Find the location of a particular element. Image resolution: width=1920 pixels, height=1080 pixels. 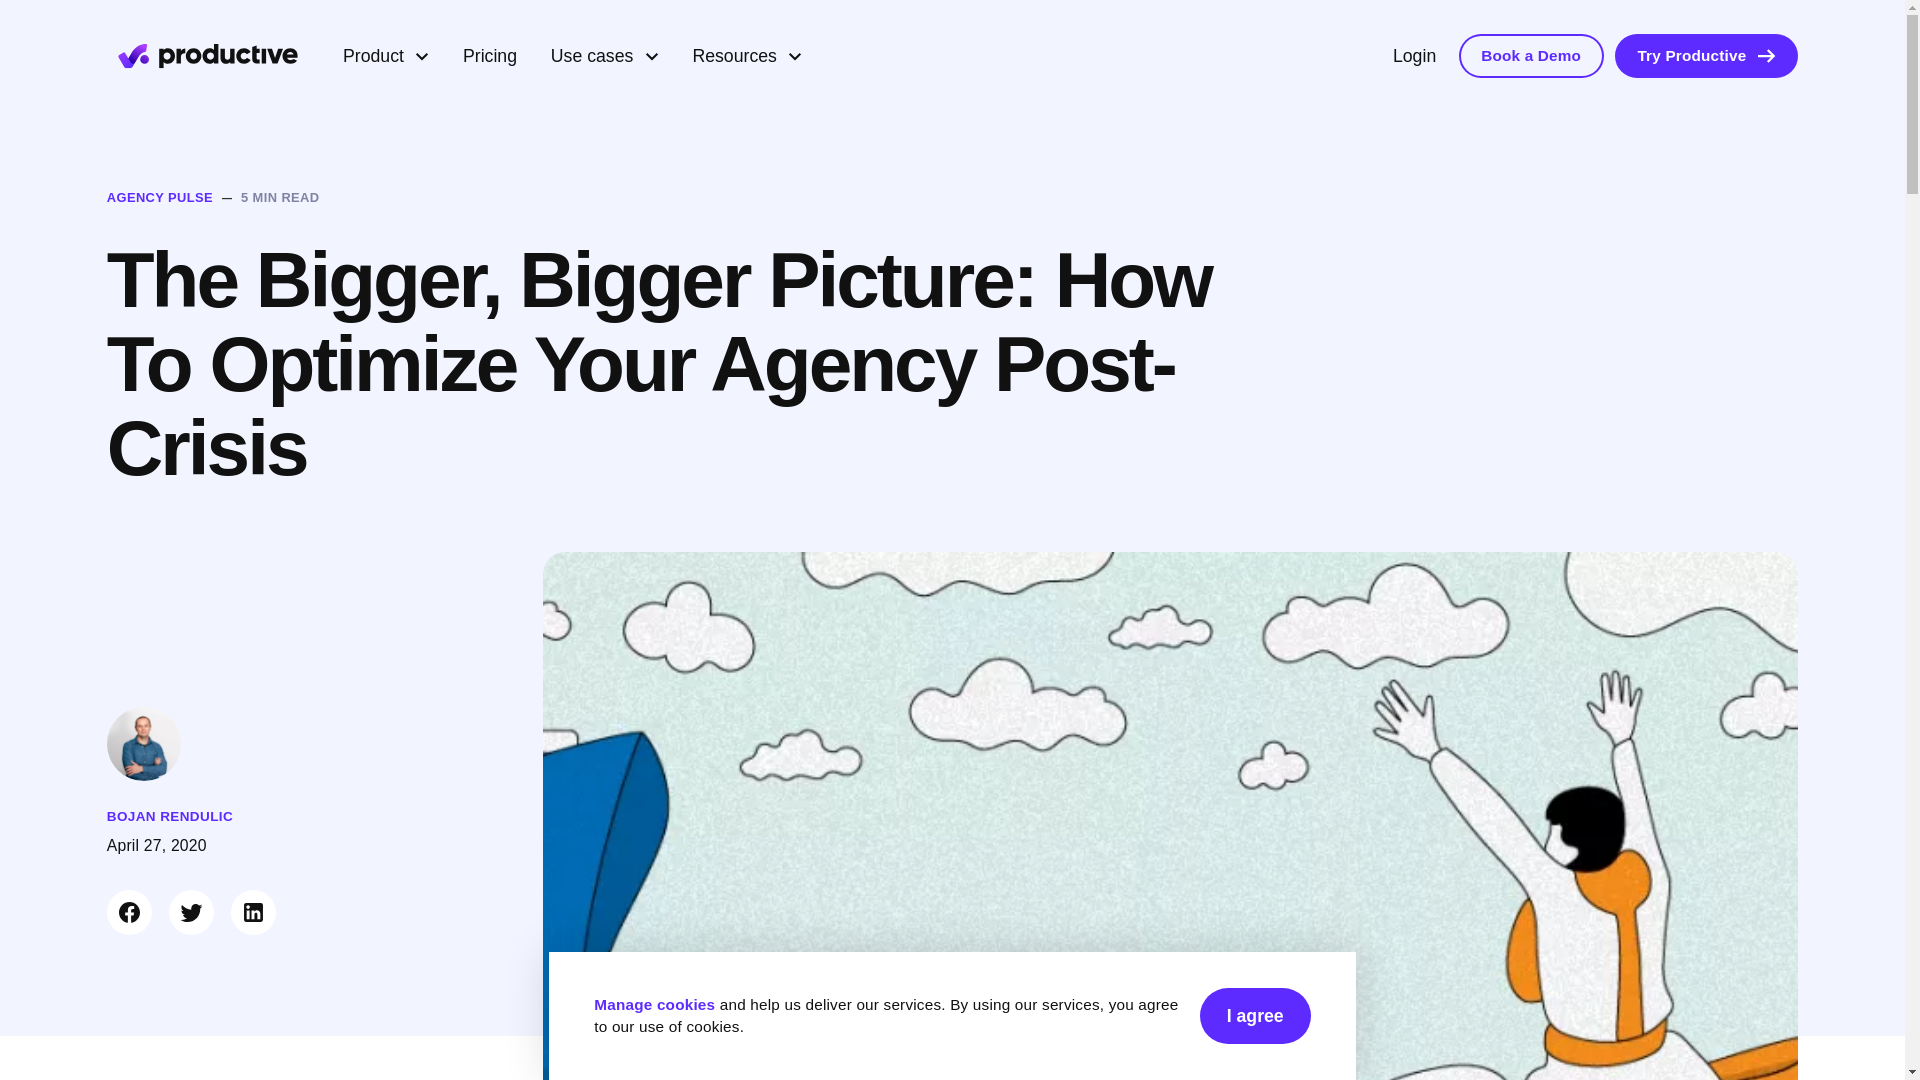

Productive is located at coordinates (208, 56).